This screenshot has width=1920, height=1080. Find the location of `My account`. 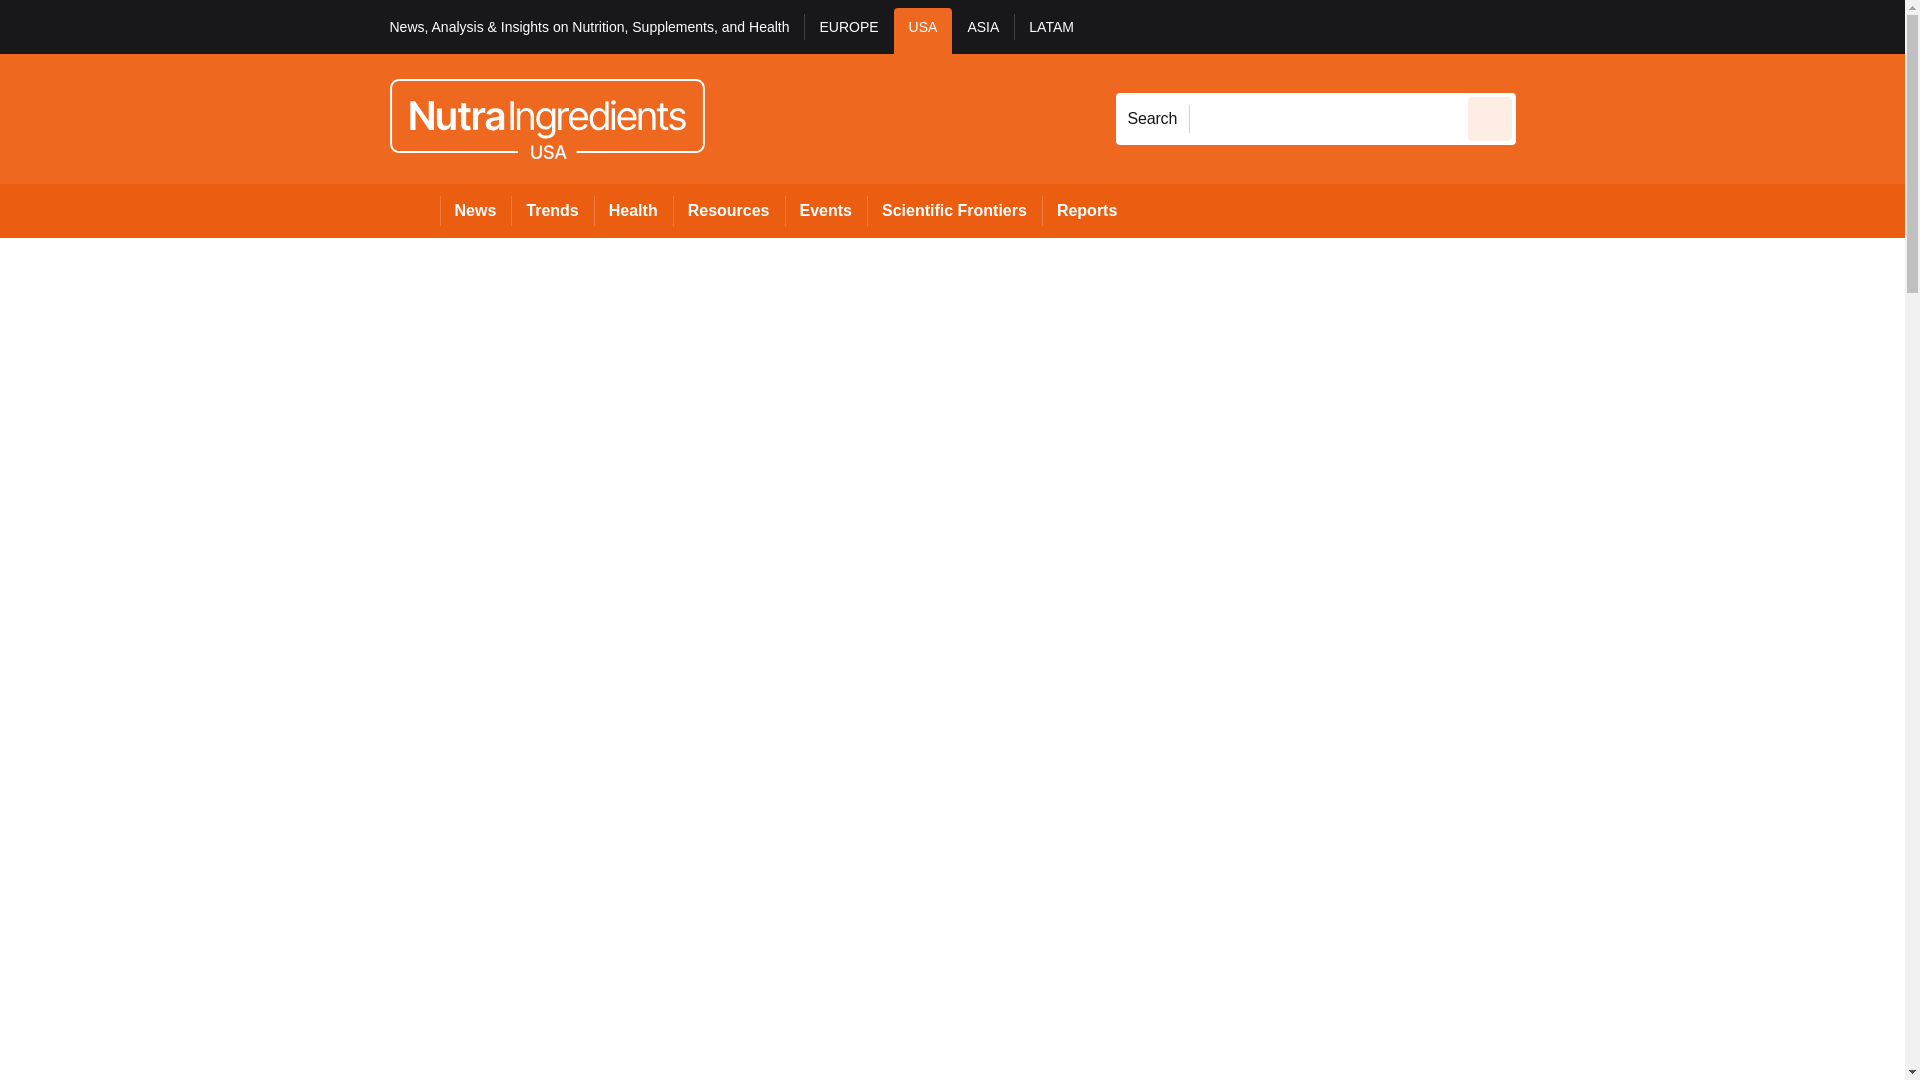

My account is located at coordinates (1658, 26).